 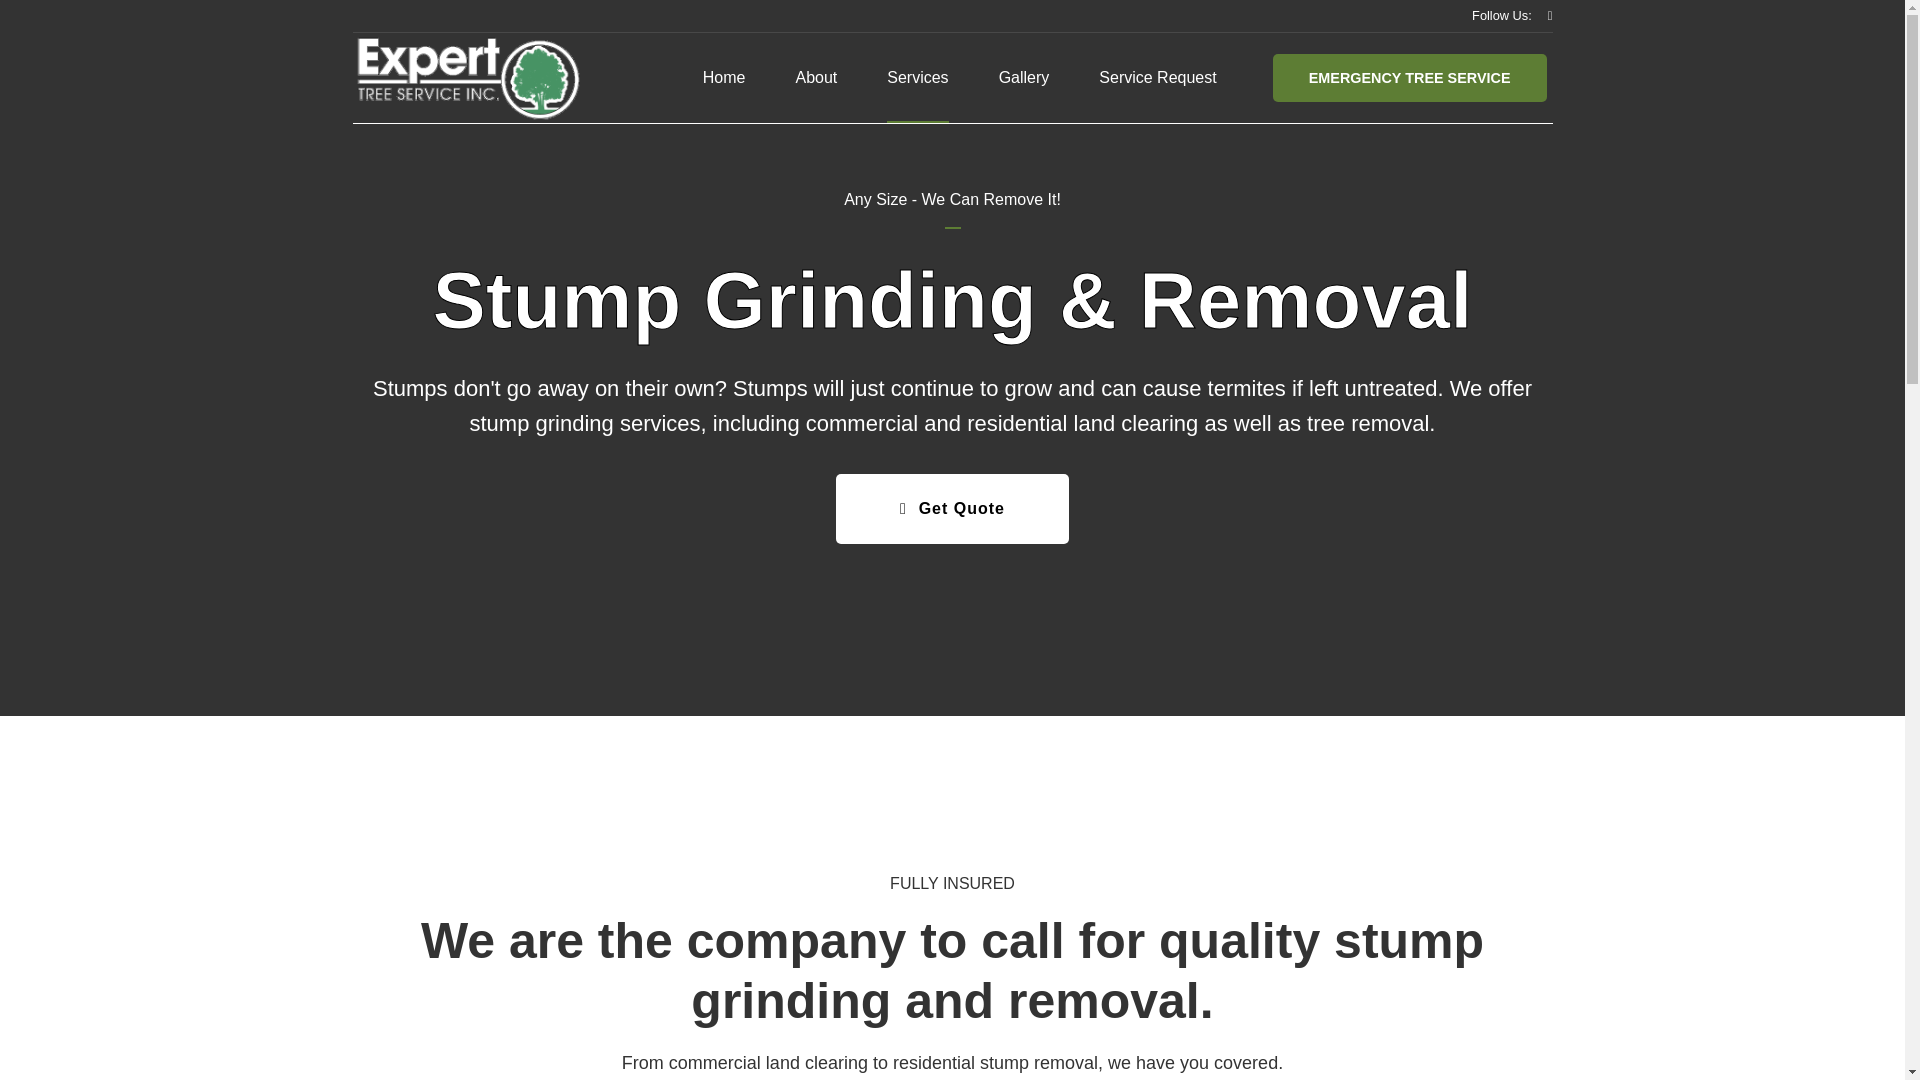 What do you see at coordinates (1156, 78) in the screenshot?
I see `Service Request` at bounding box center [1156, 78].